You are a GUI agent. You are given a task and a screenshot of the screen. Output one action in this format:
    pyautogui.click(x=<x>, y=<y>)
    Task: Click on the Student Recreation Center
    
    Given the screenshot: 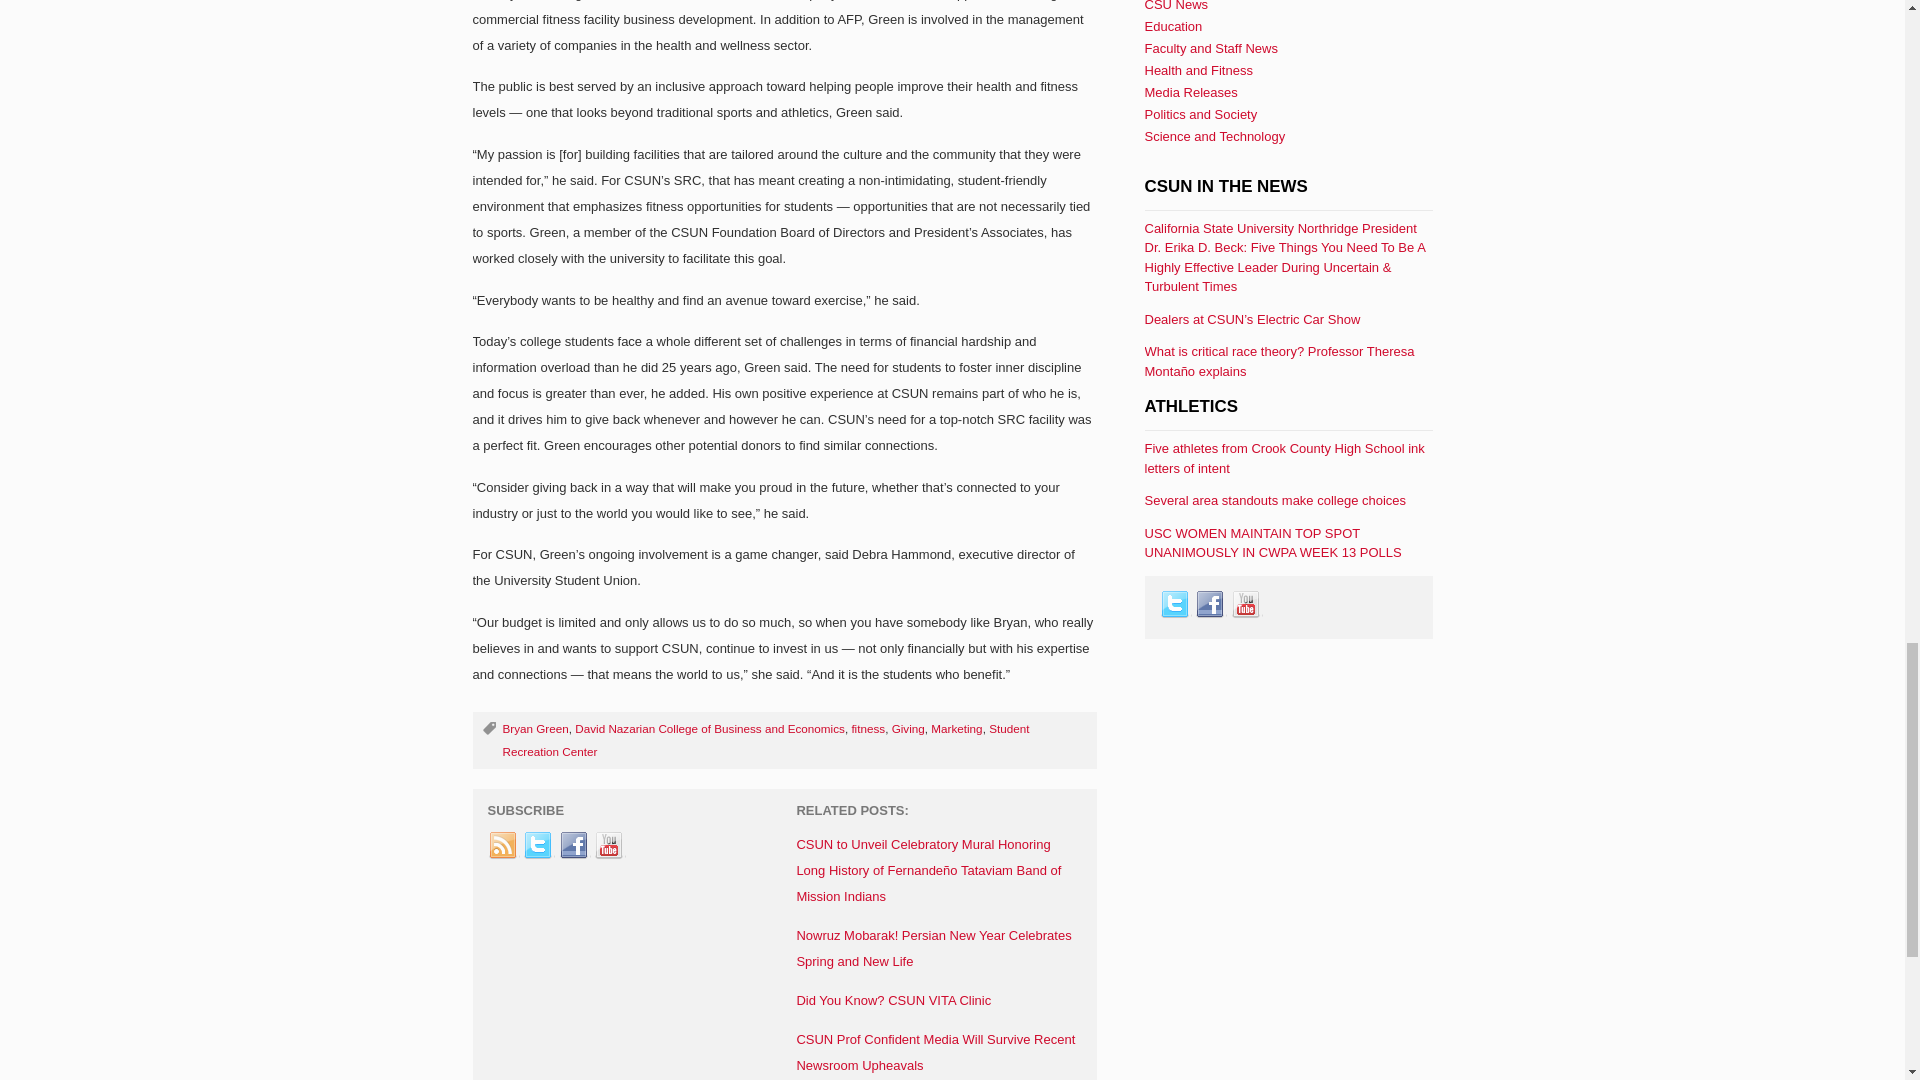 What is the action you would take?
    pyautogui.click(x=765, y=740)
    